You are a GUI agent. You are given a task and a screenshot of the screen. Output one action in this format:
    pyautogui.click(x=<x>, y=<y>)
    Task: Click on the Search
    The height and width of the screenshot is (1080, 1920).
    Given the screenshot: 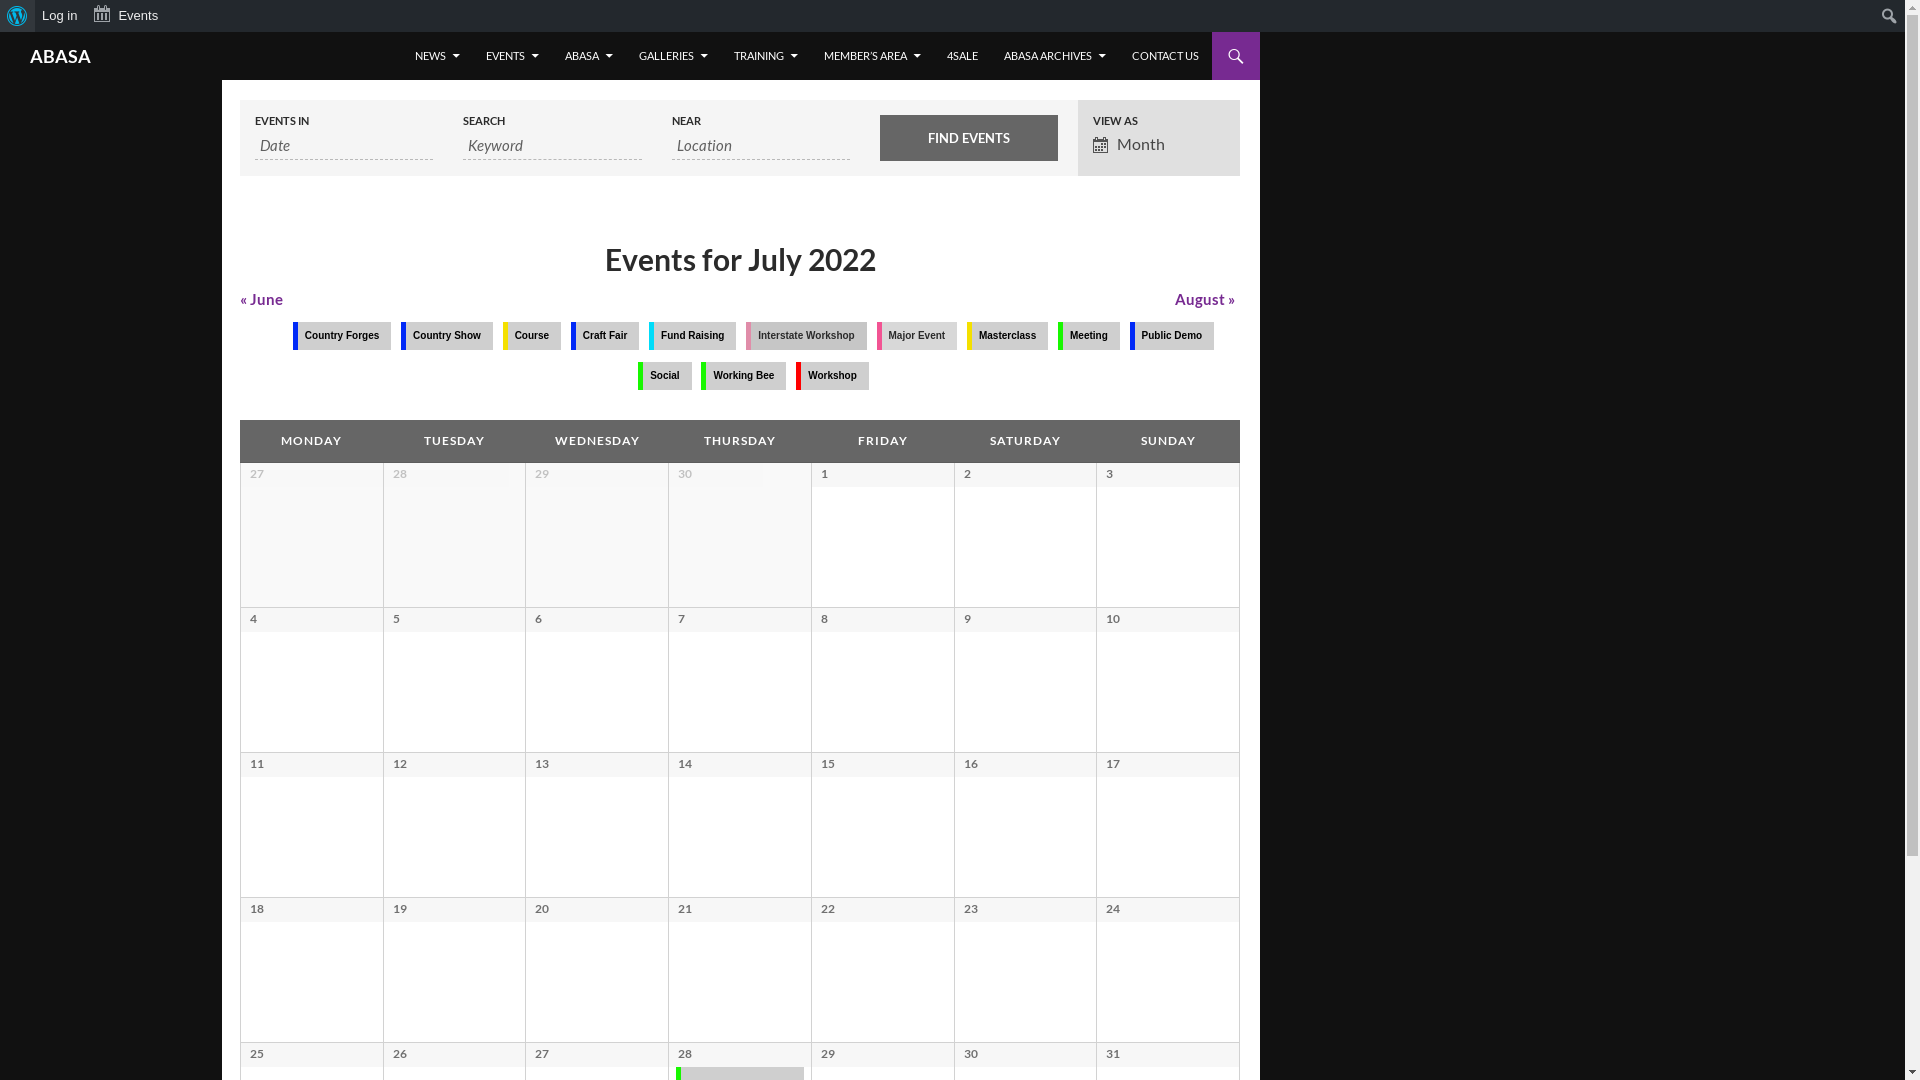 What is the action you would take?
    pyautogui.click(x=6, y=32)
    